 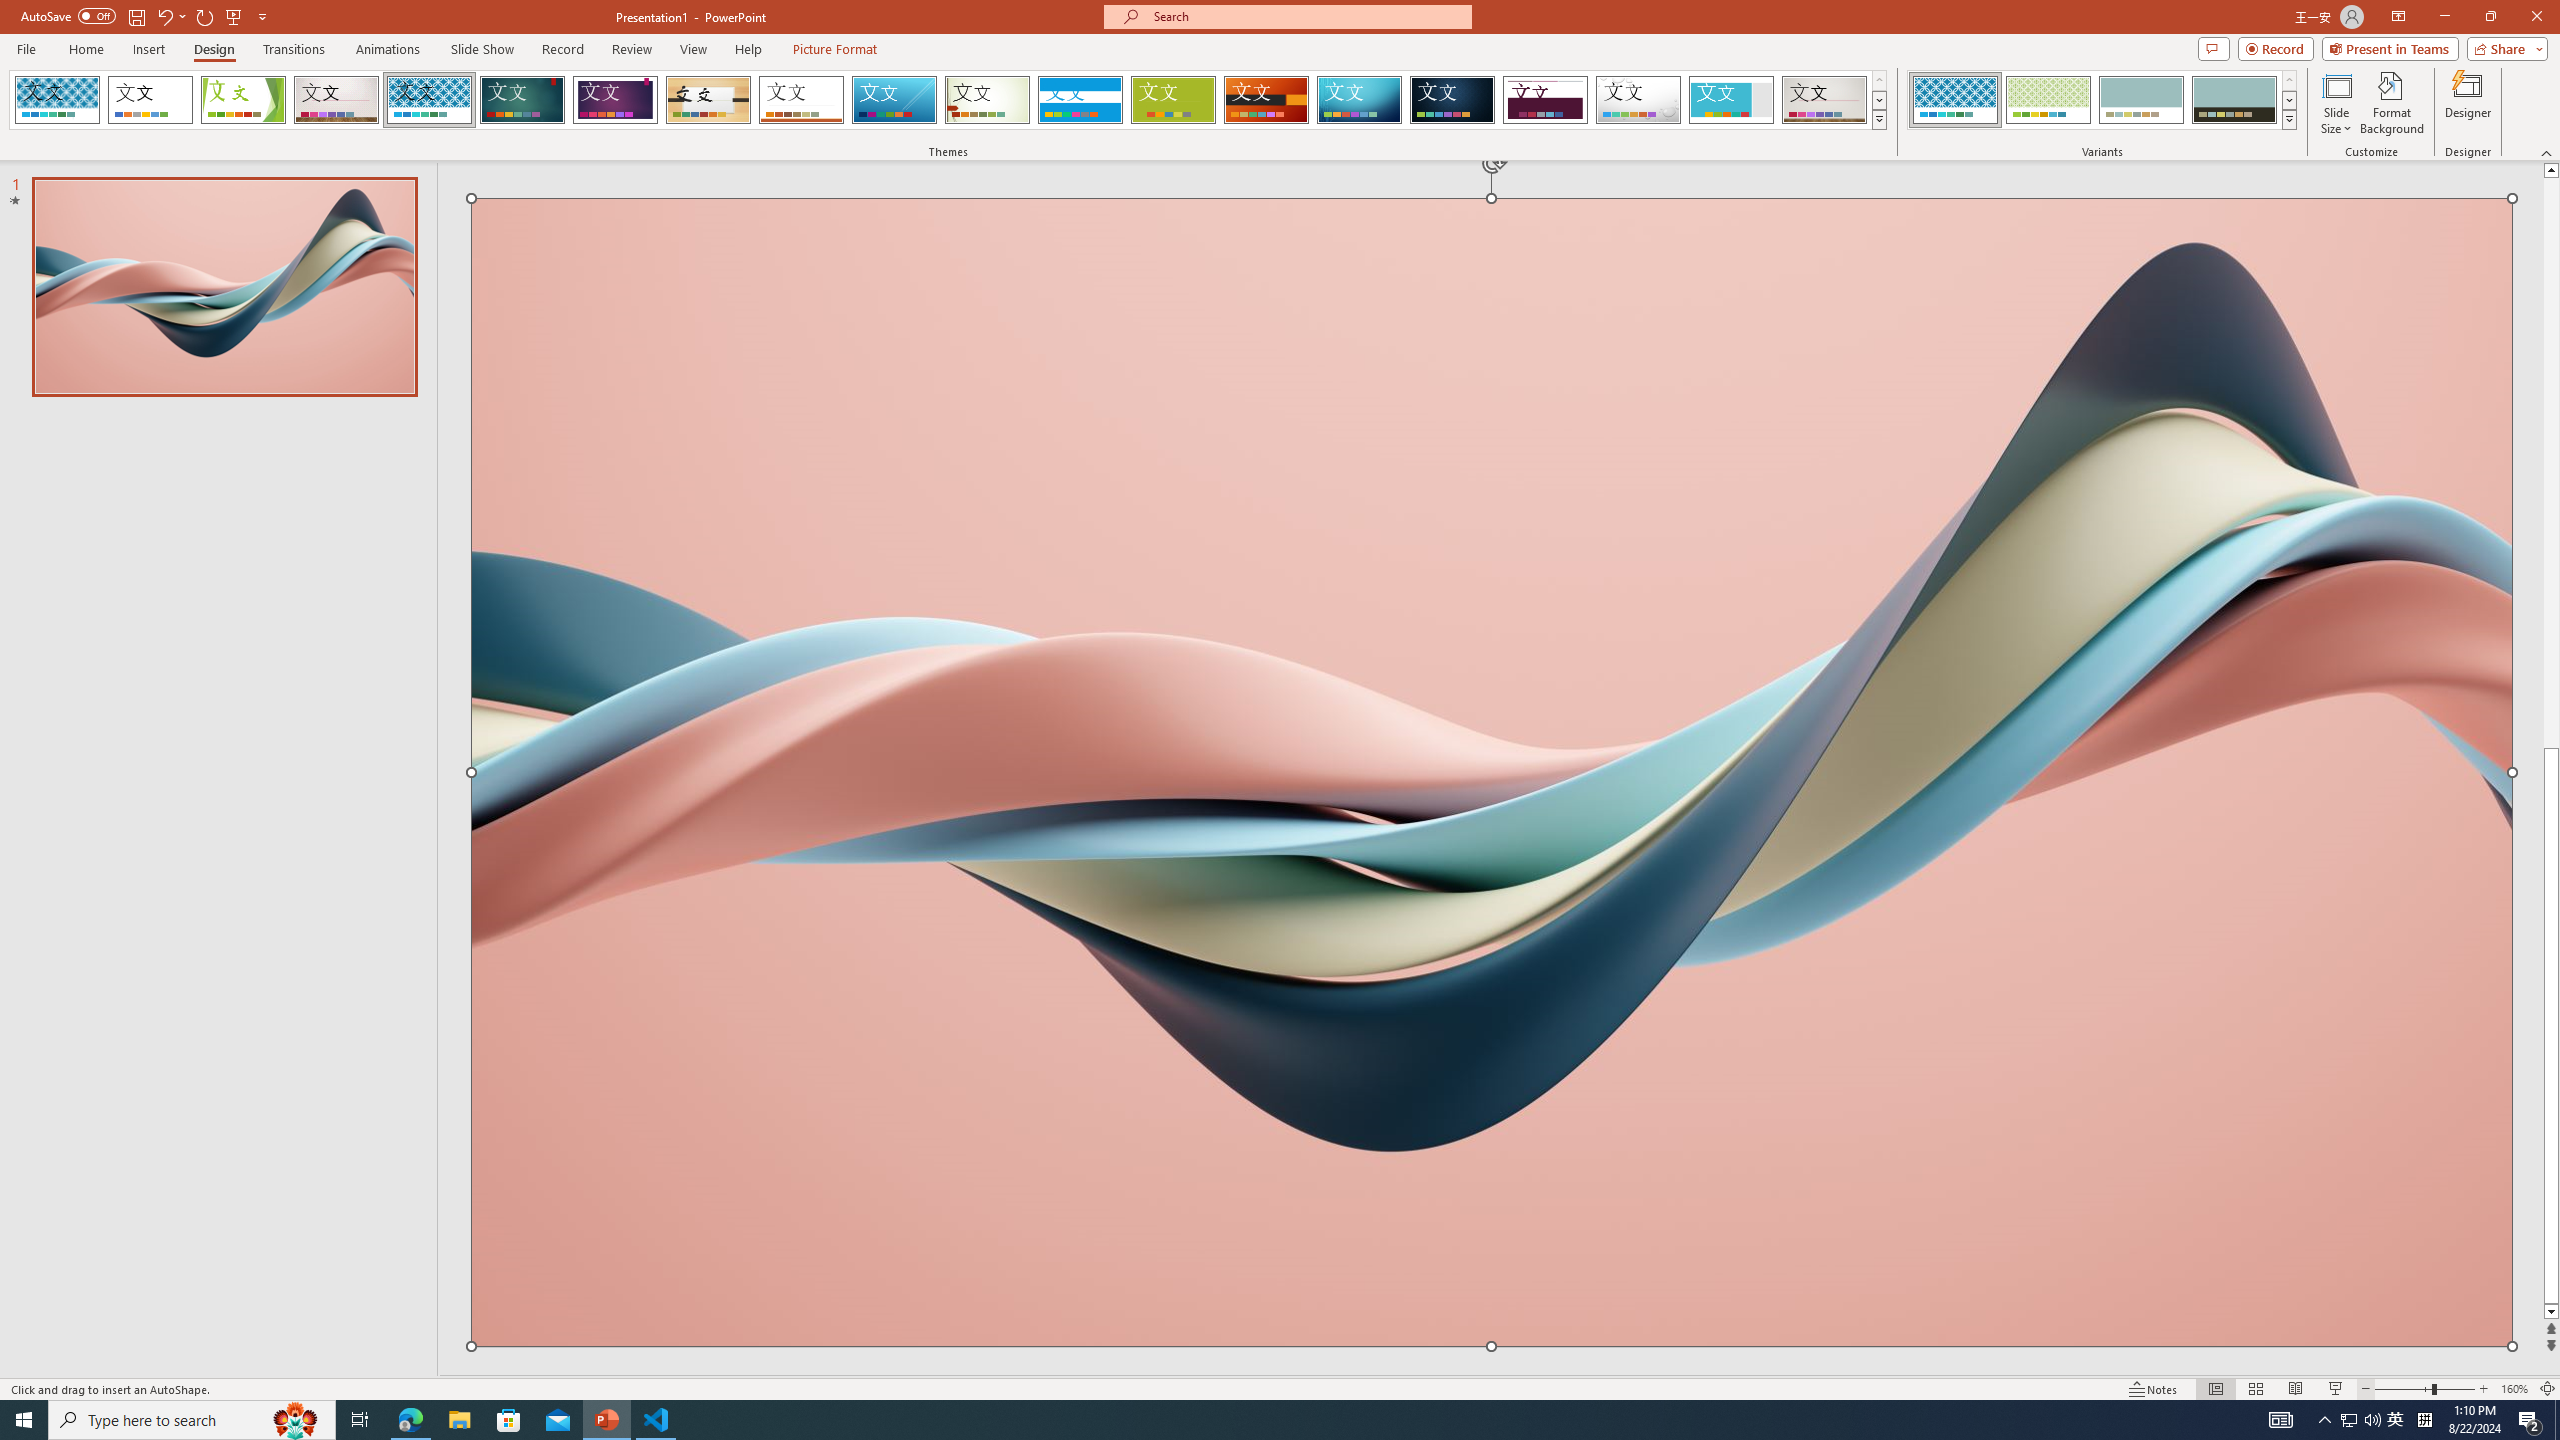 What do you see at coordinates (1546, 100) in the screenshot?
I see `Dividend` at bounding box center [1546, 100].